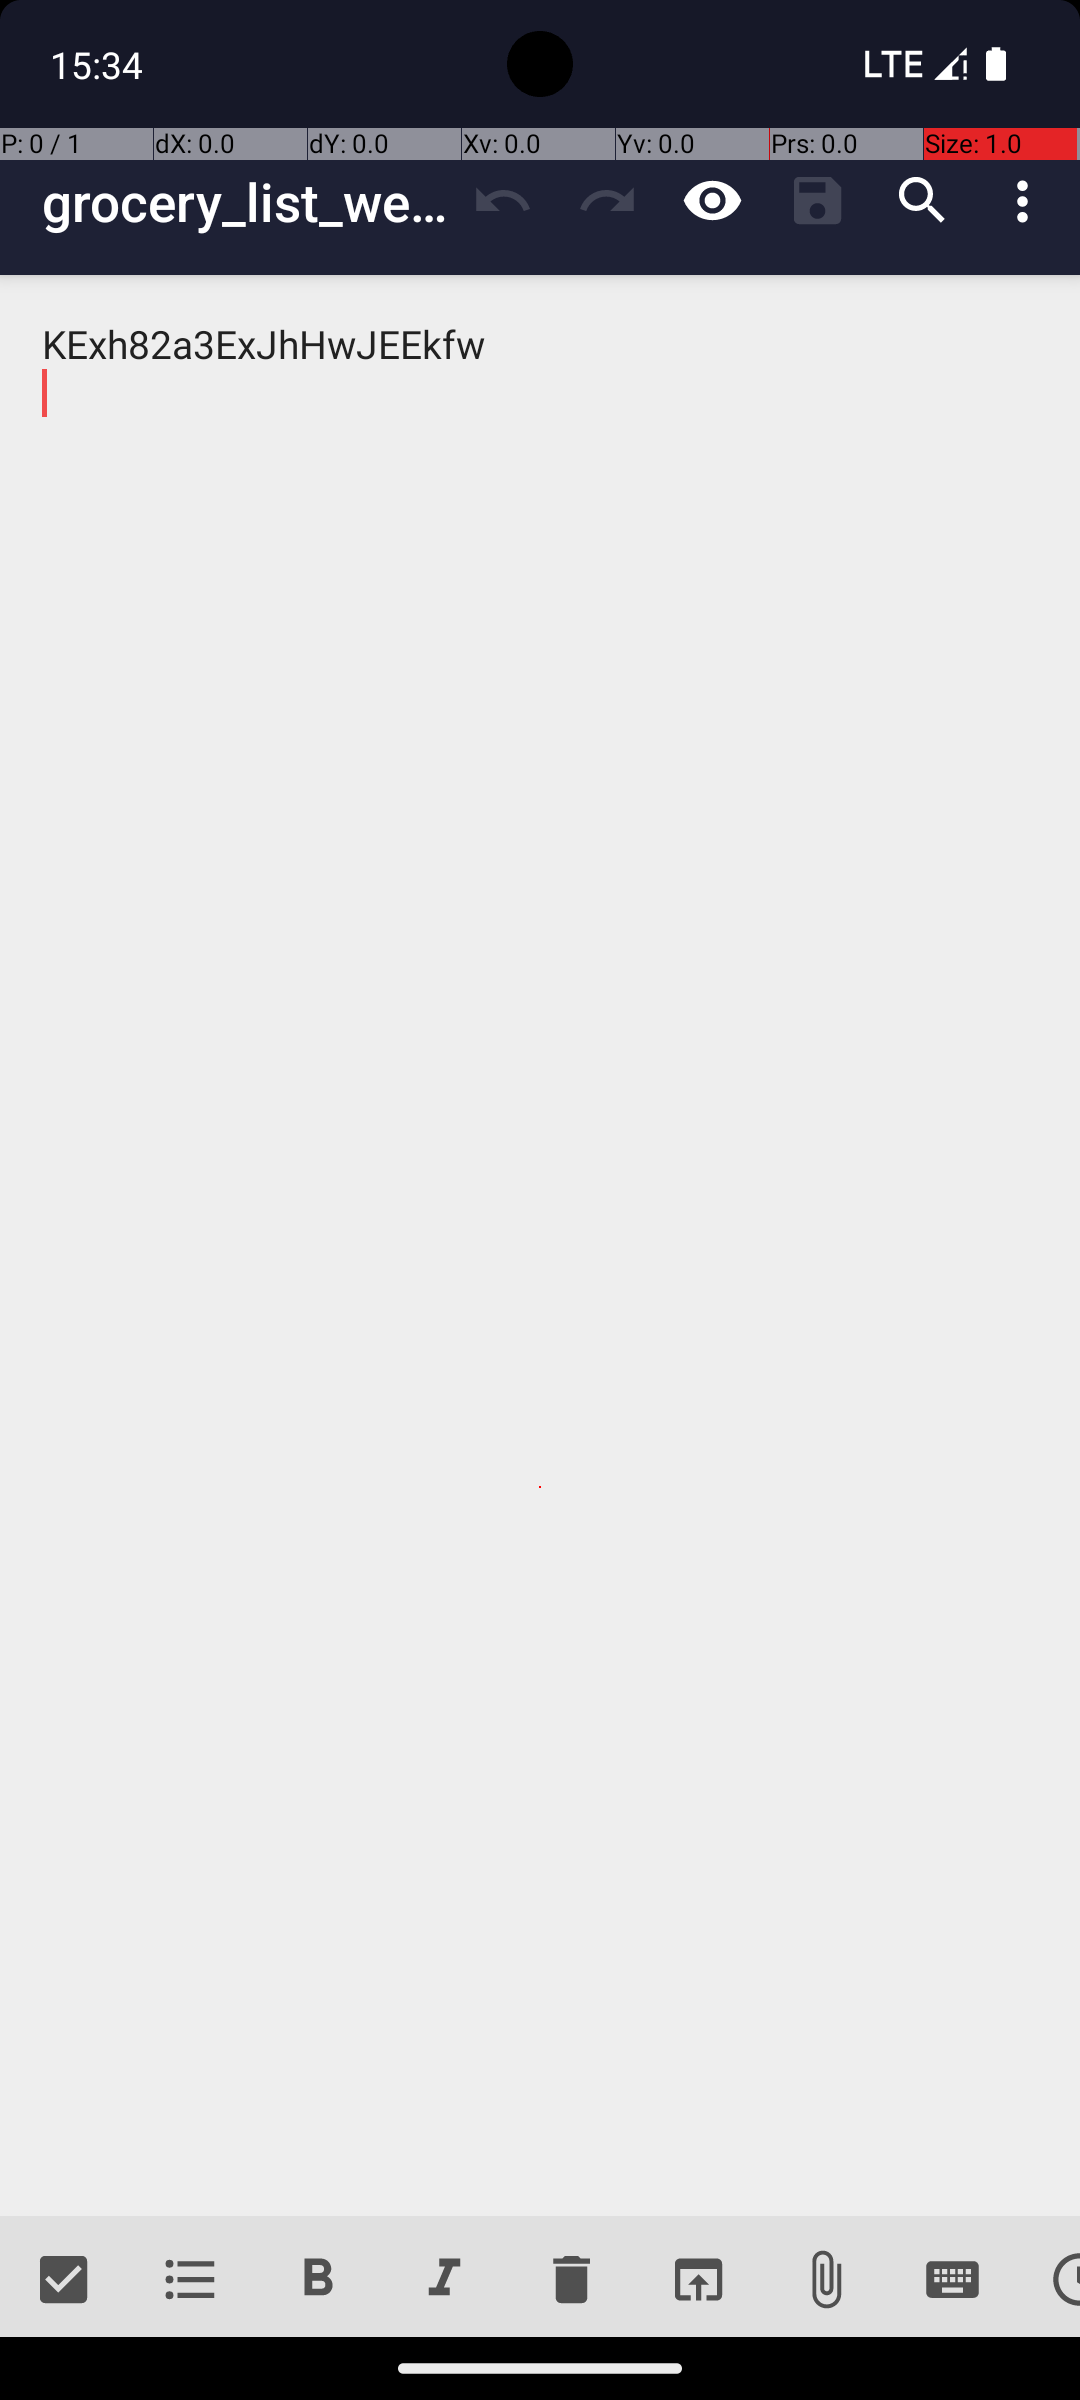  What do you see at coordinates (1048, 2280) in the screenshot?
I see `Date and time` at bounding box center [1048, 2280].